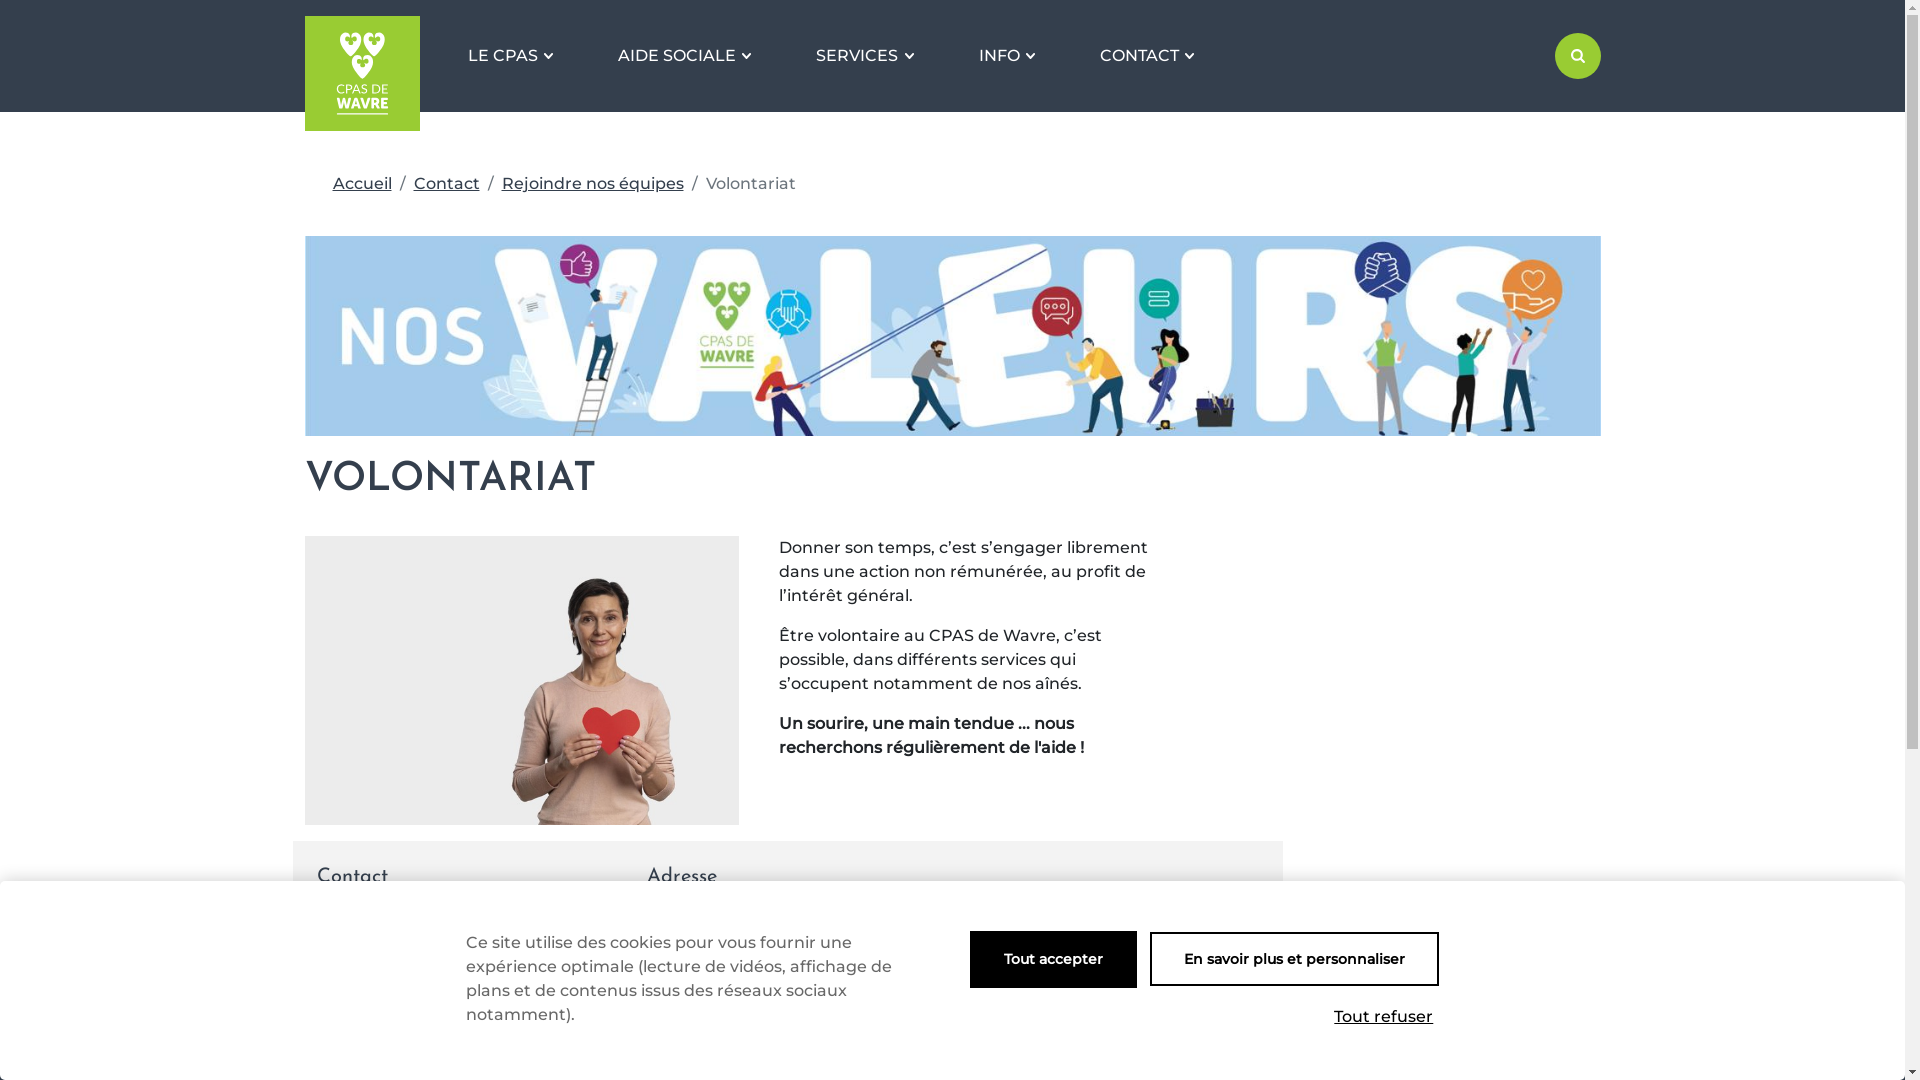  I want to click on Rechercher, so click(1577, 56).